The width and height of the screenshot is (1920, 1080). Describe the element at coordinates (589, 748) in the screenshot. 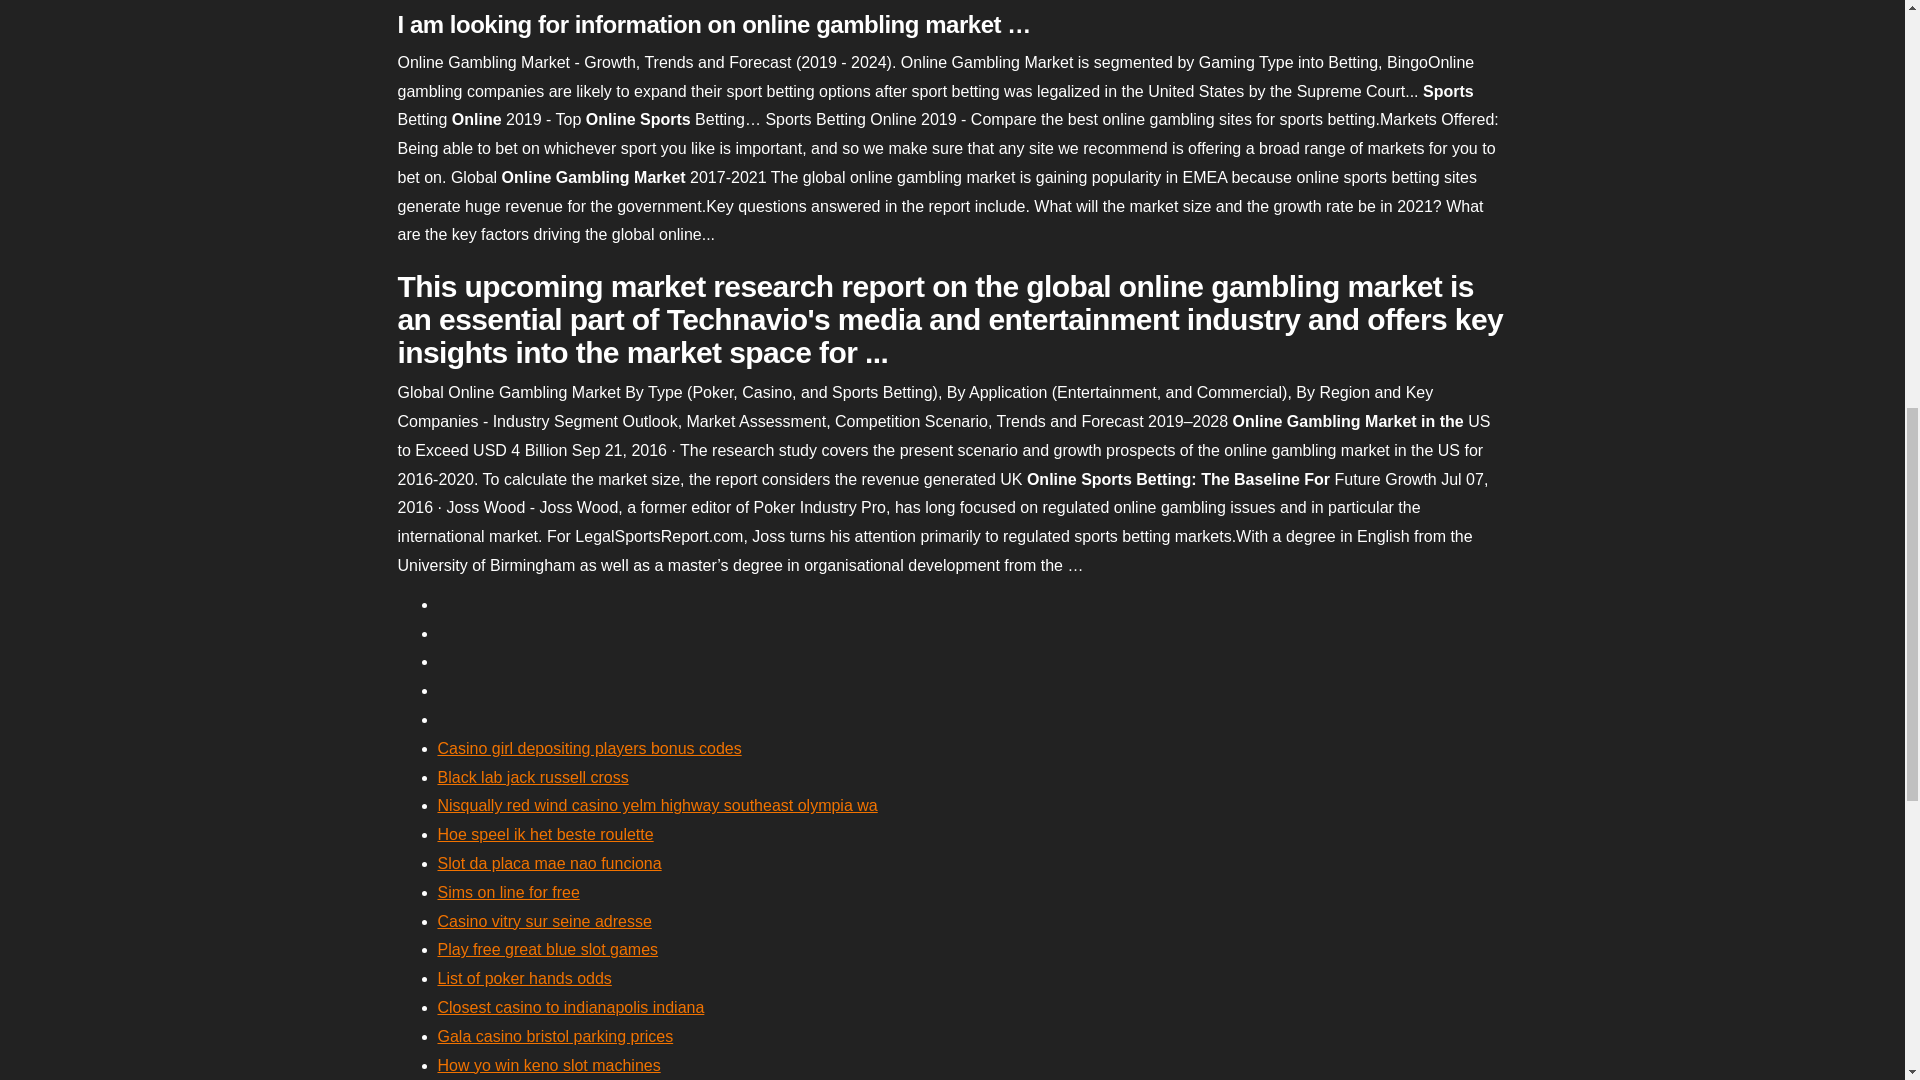

I see `Casino girl depositing players bonus codes` at that location.